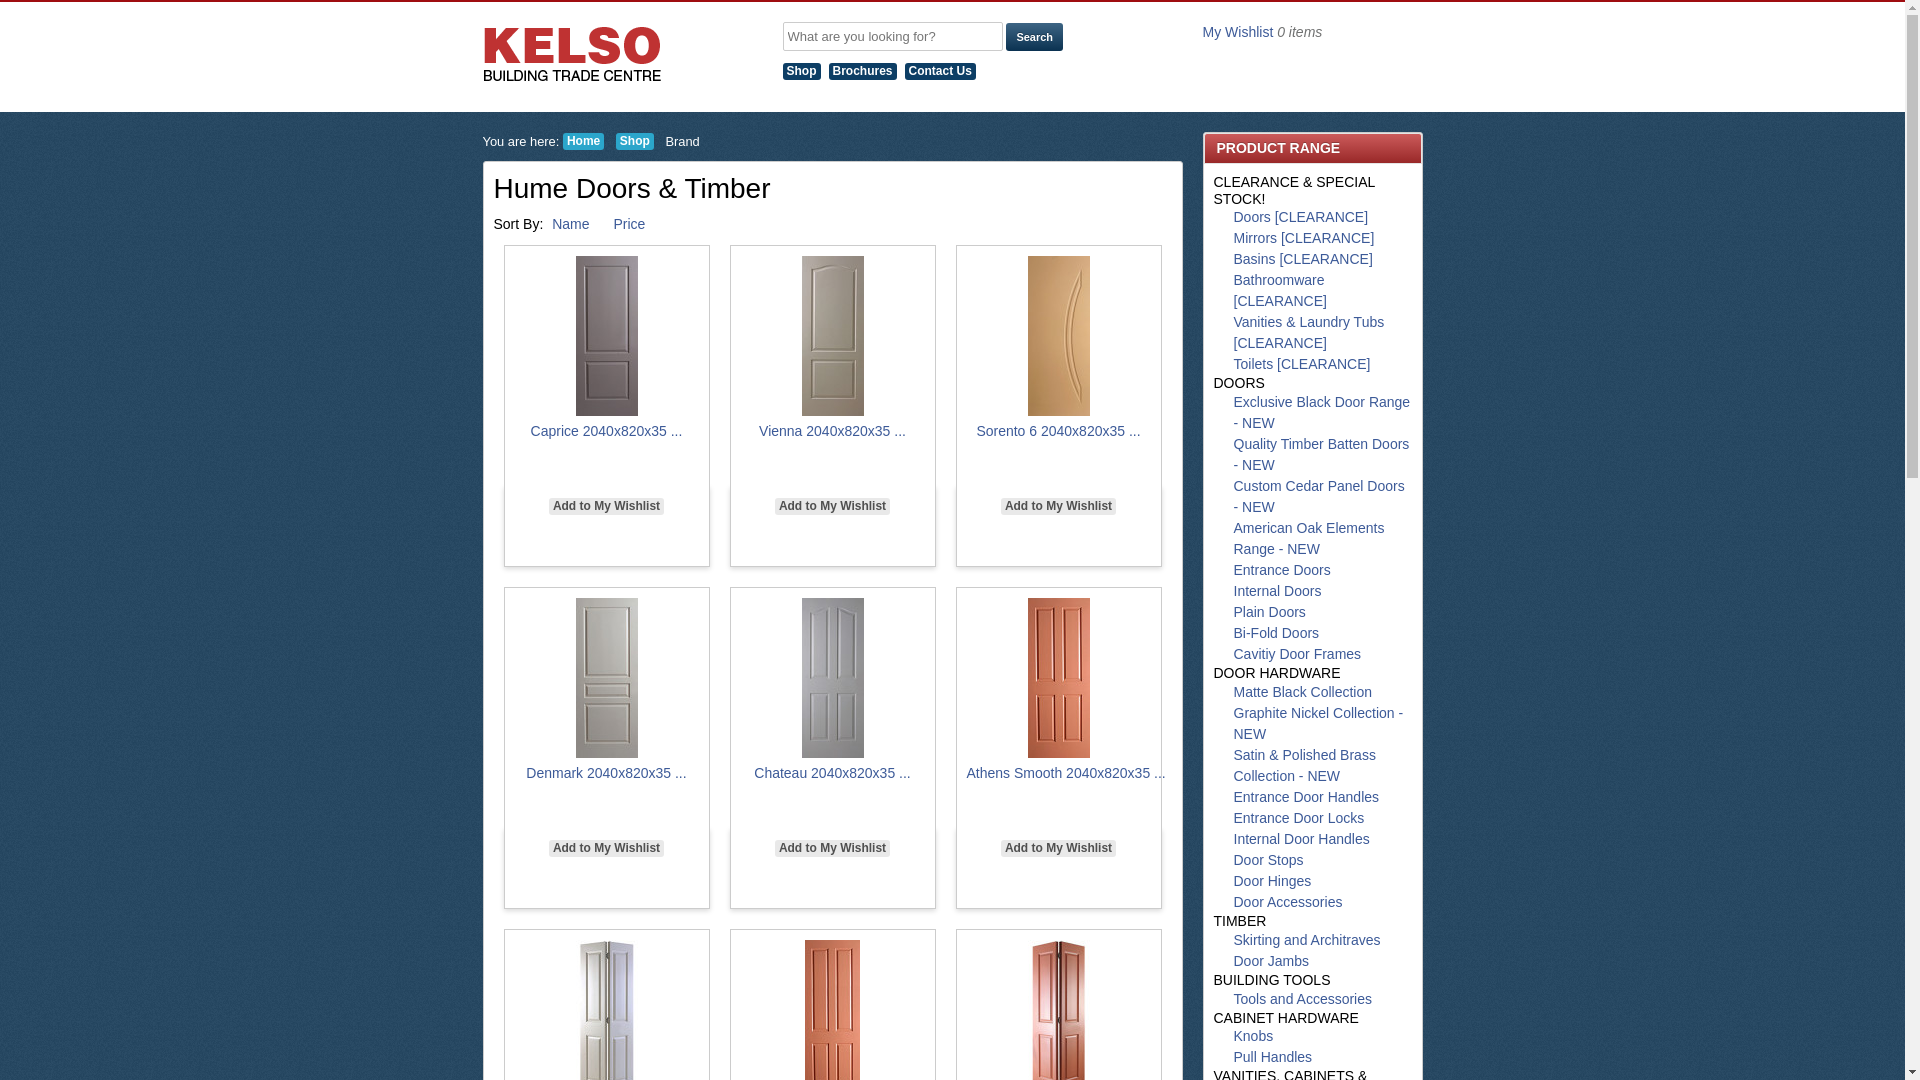 This screenshot has height=1080, width=1920. Describe the element at coordinates (1304, 999) in the screenshot. I see `Tools and Accessories` at that location.